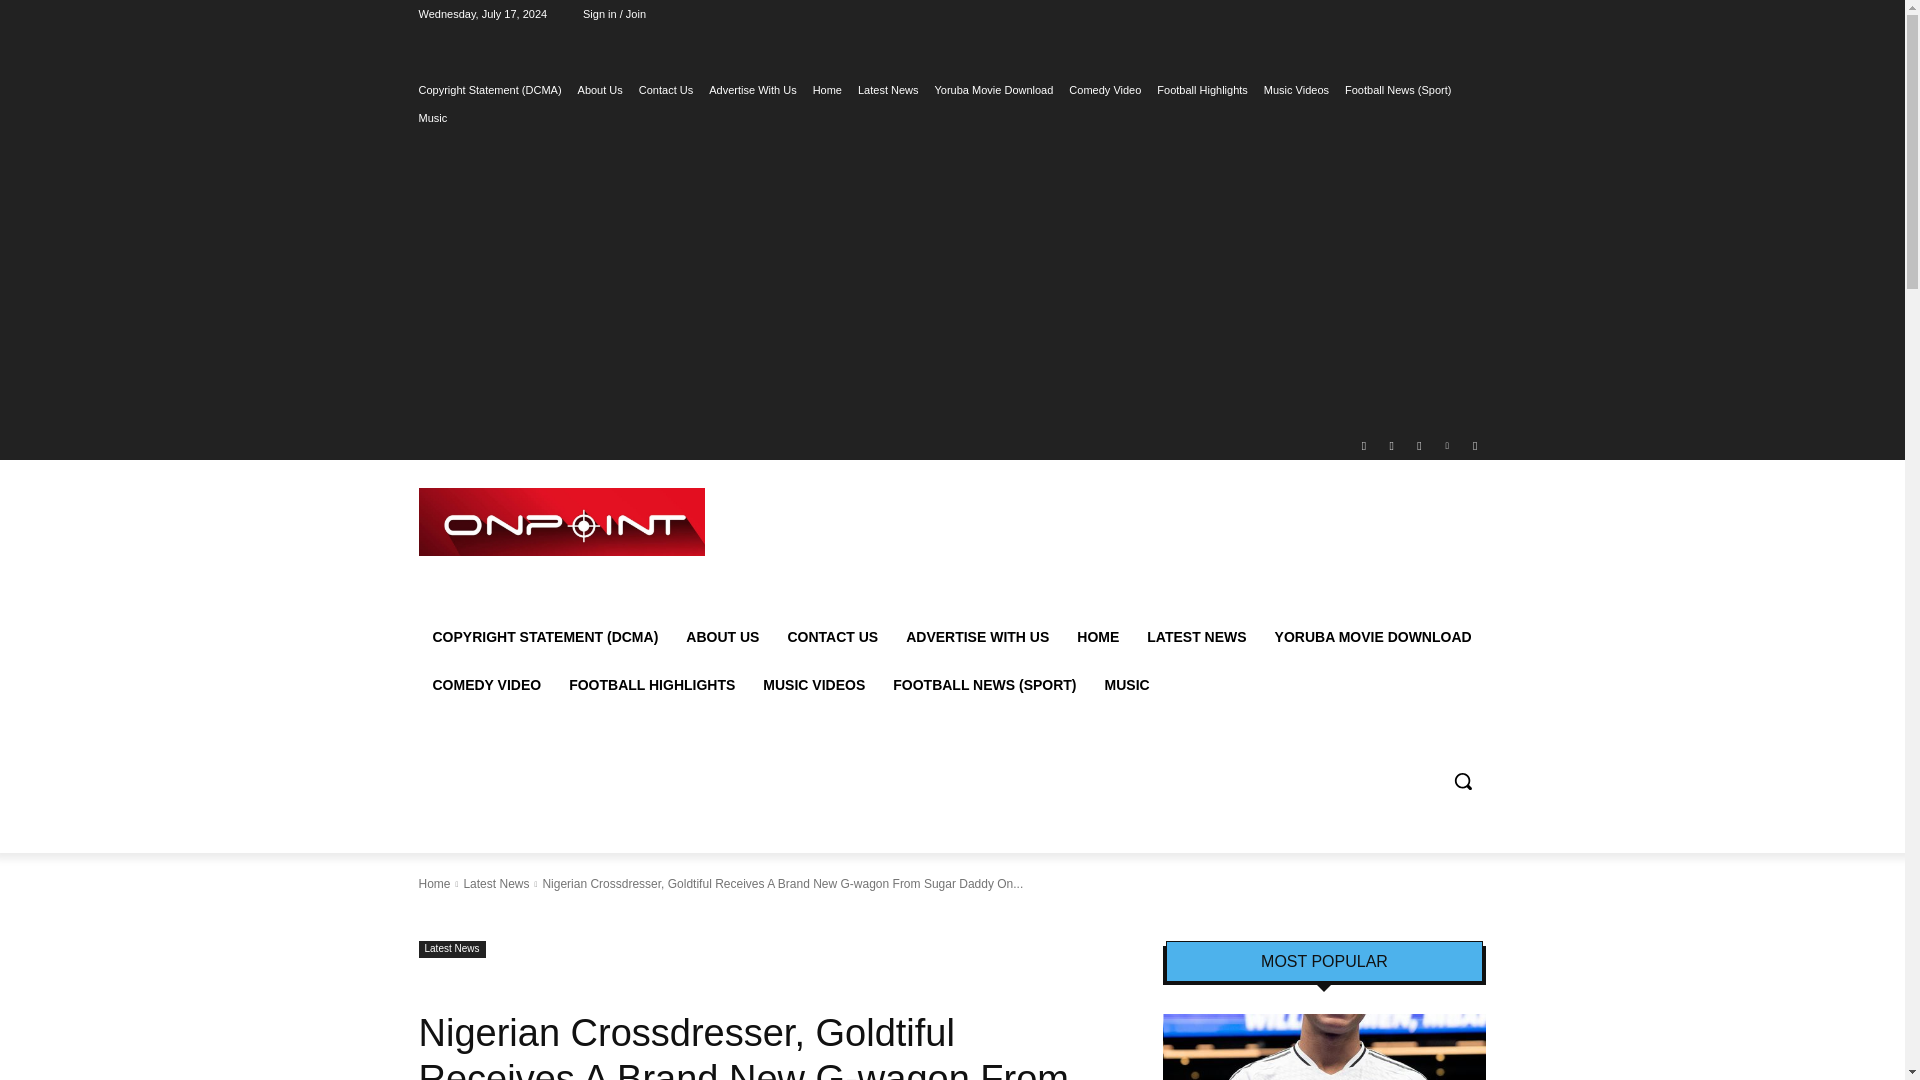  Describe the element at coordinates (994, 89) in the screenshot. I see `Yoruba Movie Download` at that location.